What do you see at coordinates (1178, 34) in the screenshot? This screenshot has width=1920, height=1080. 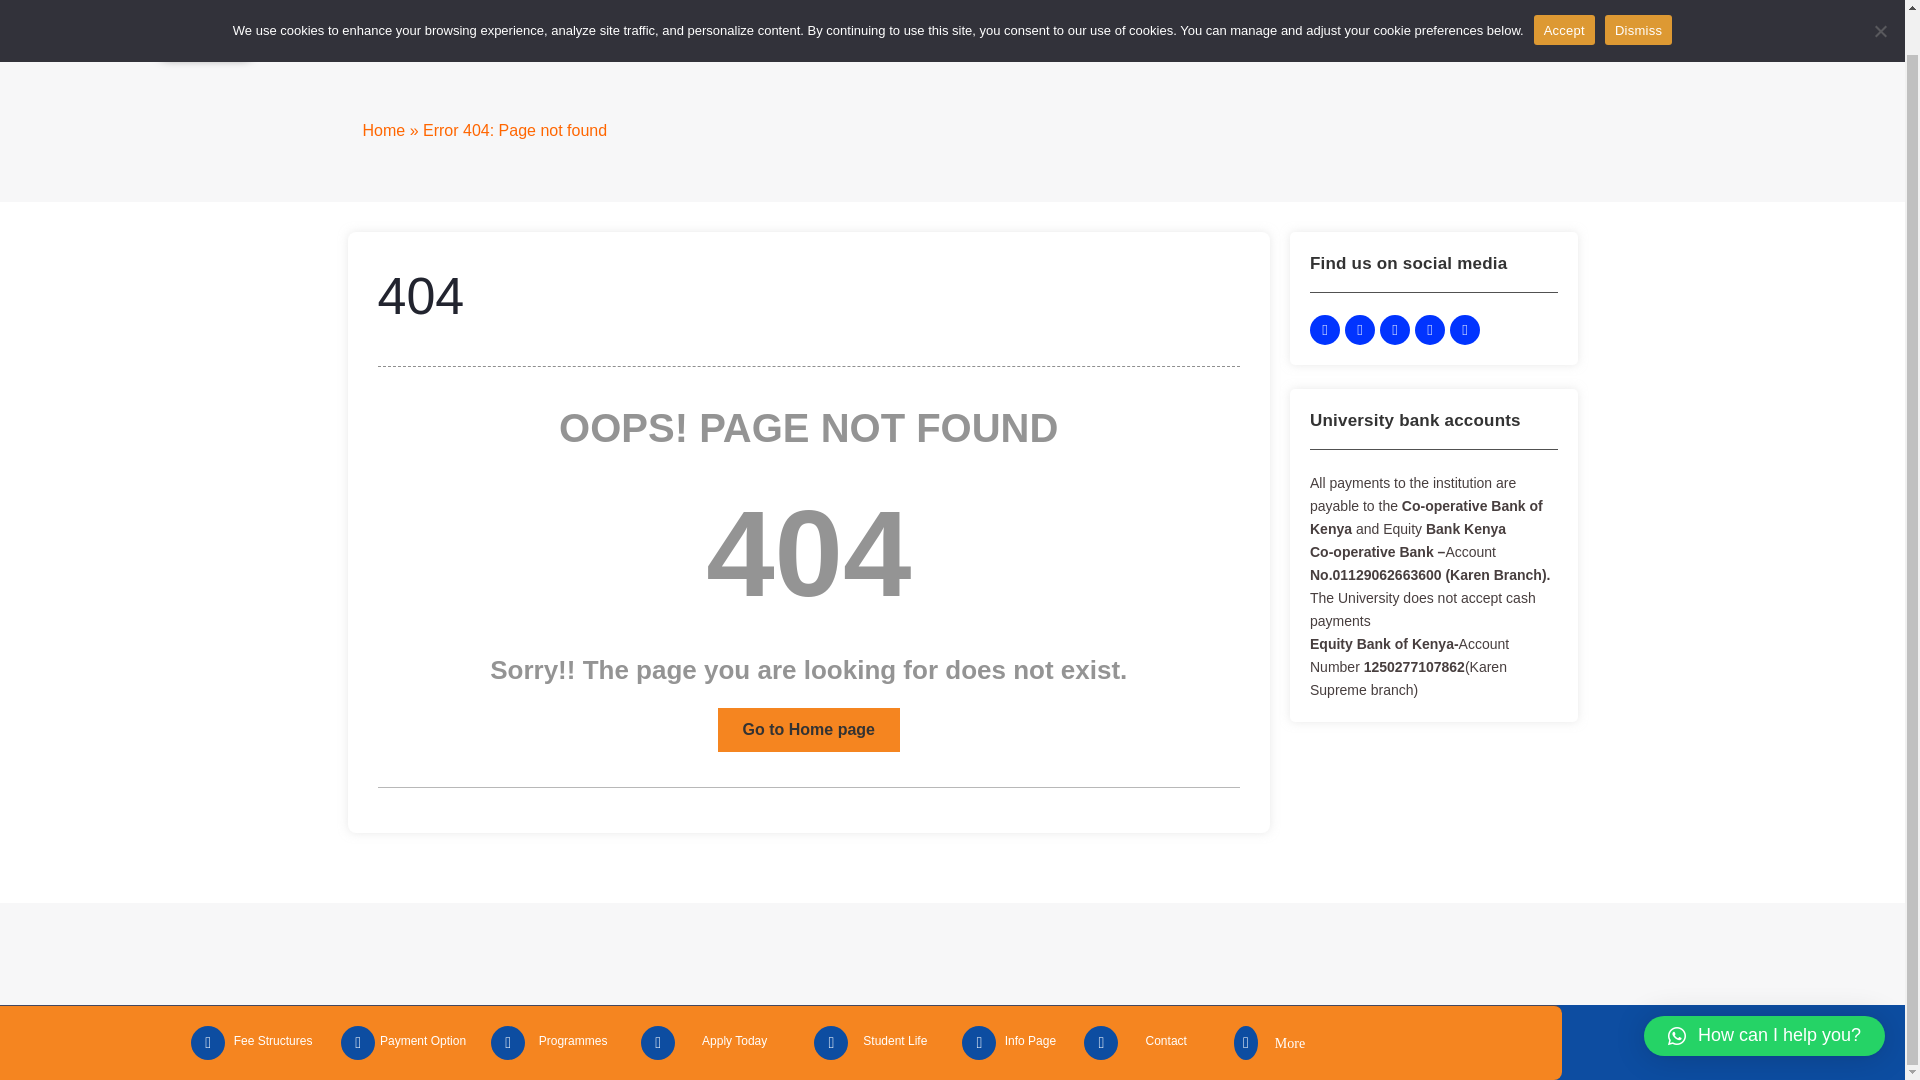 I see `ACADEMICS` at bounding box center [1178, 34].